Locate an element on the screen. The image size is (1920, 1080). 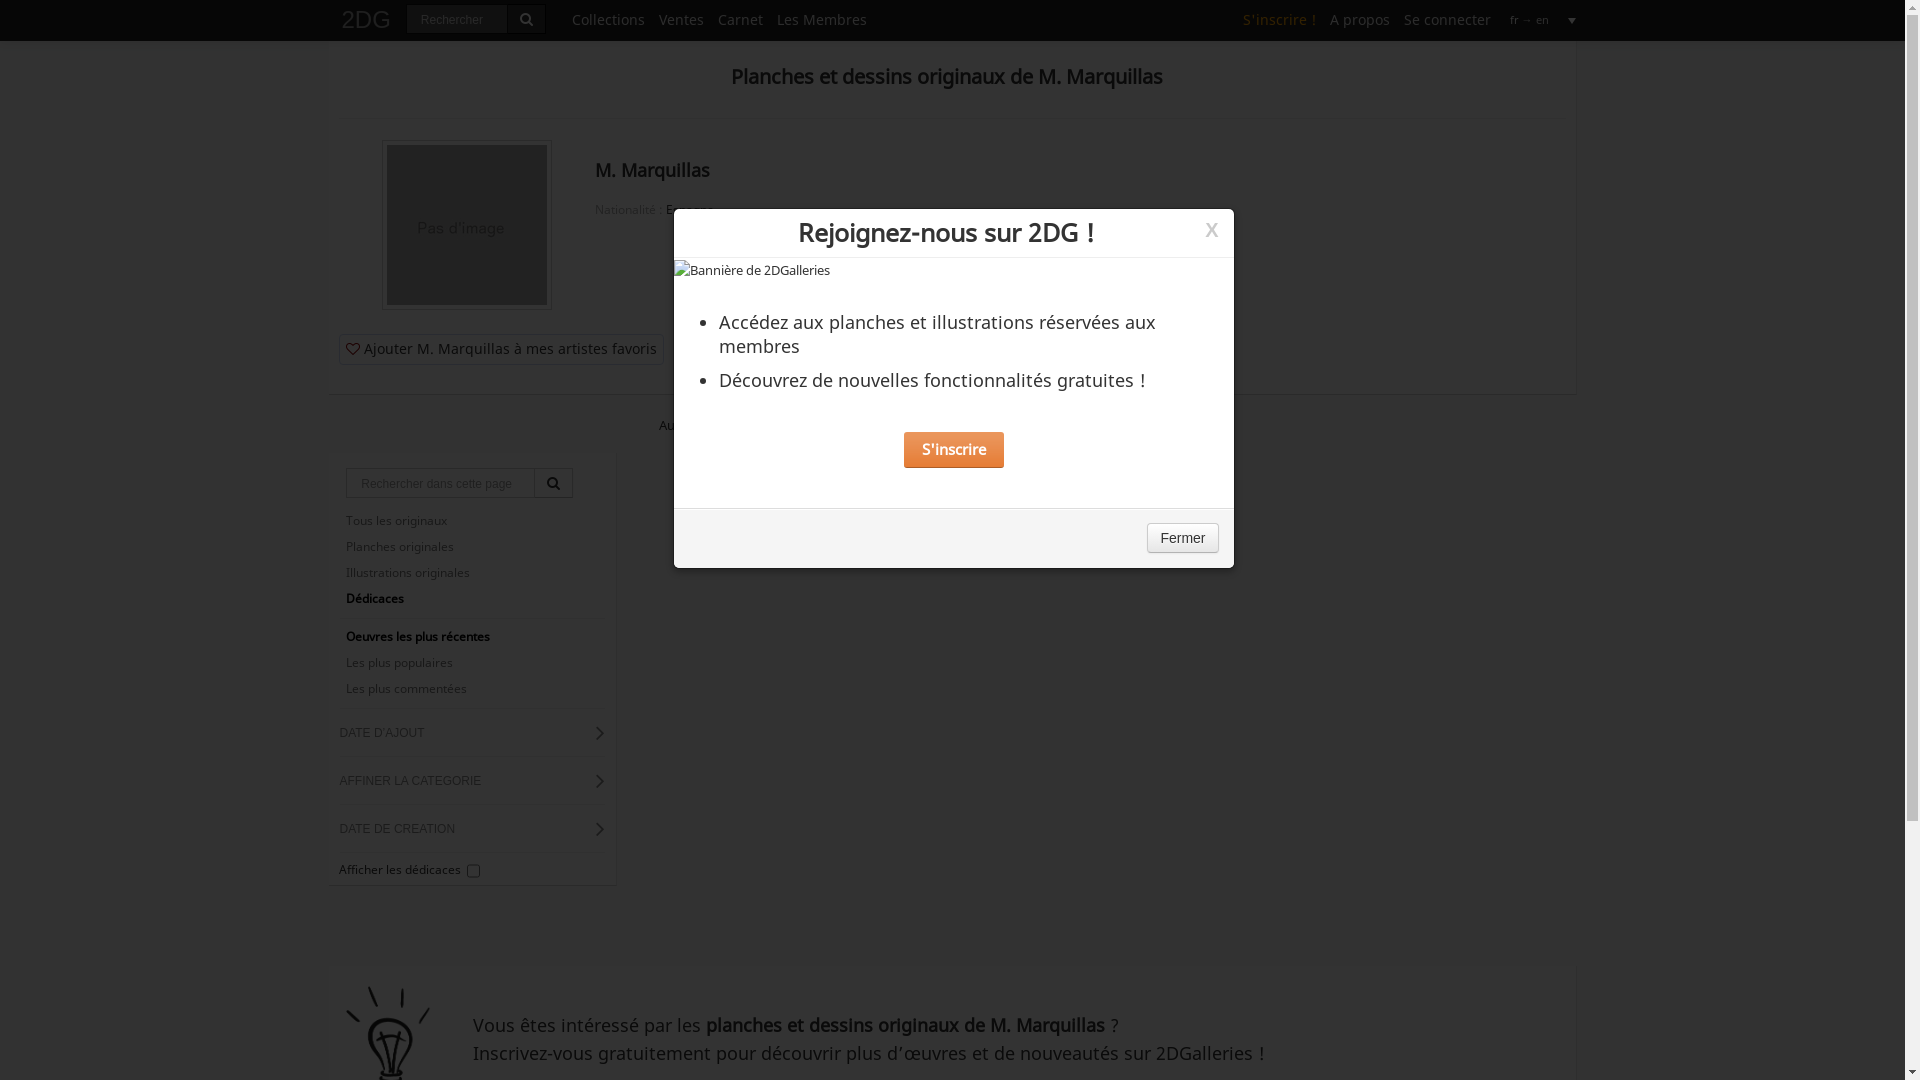
Rechercher des originaux dans cette page is located at coordinates (554, 483).